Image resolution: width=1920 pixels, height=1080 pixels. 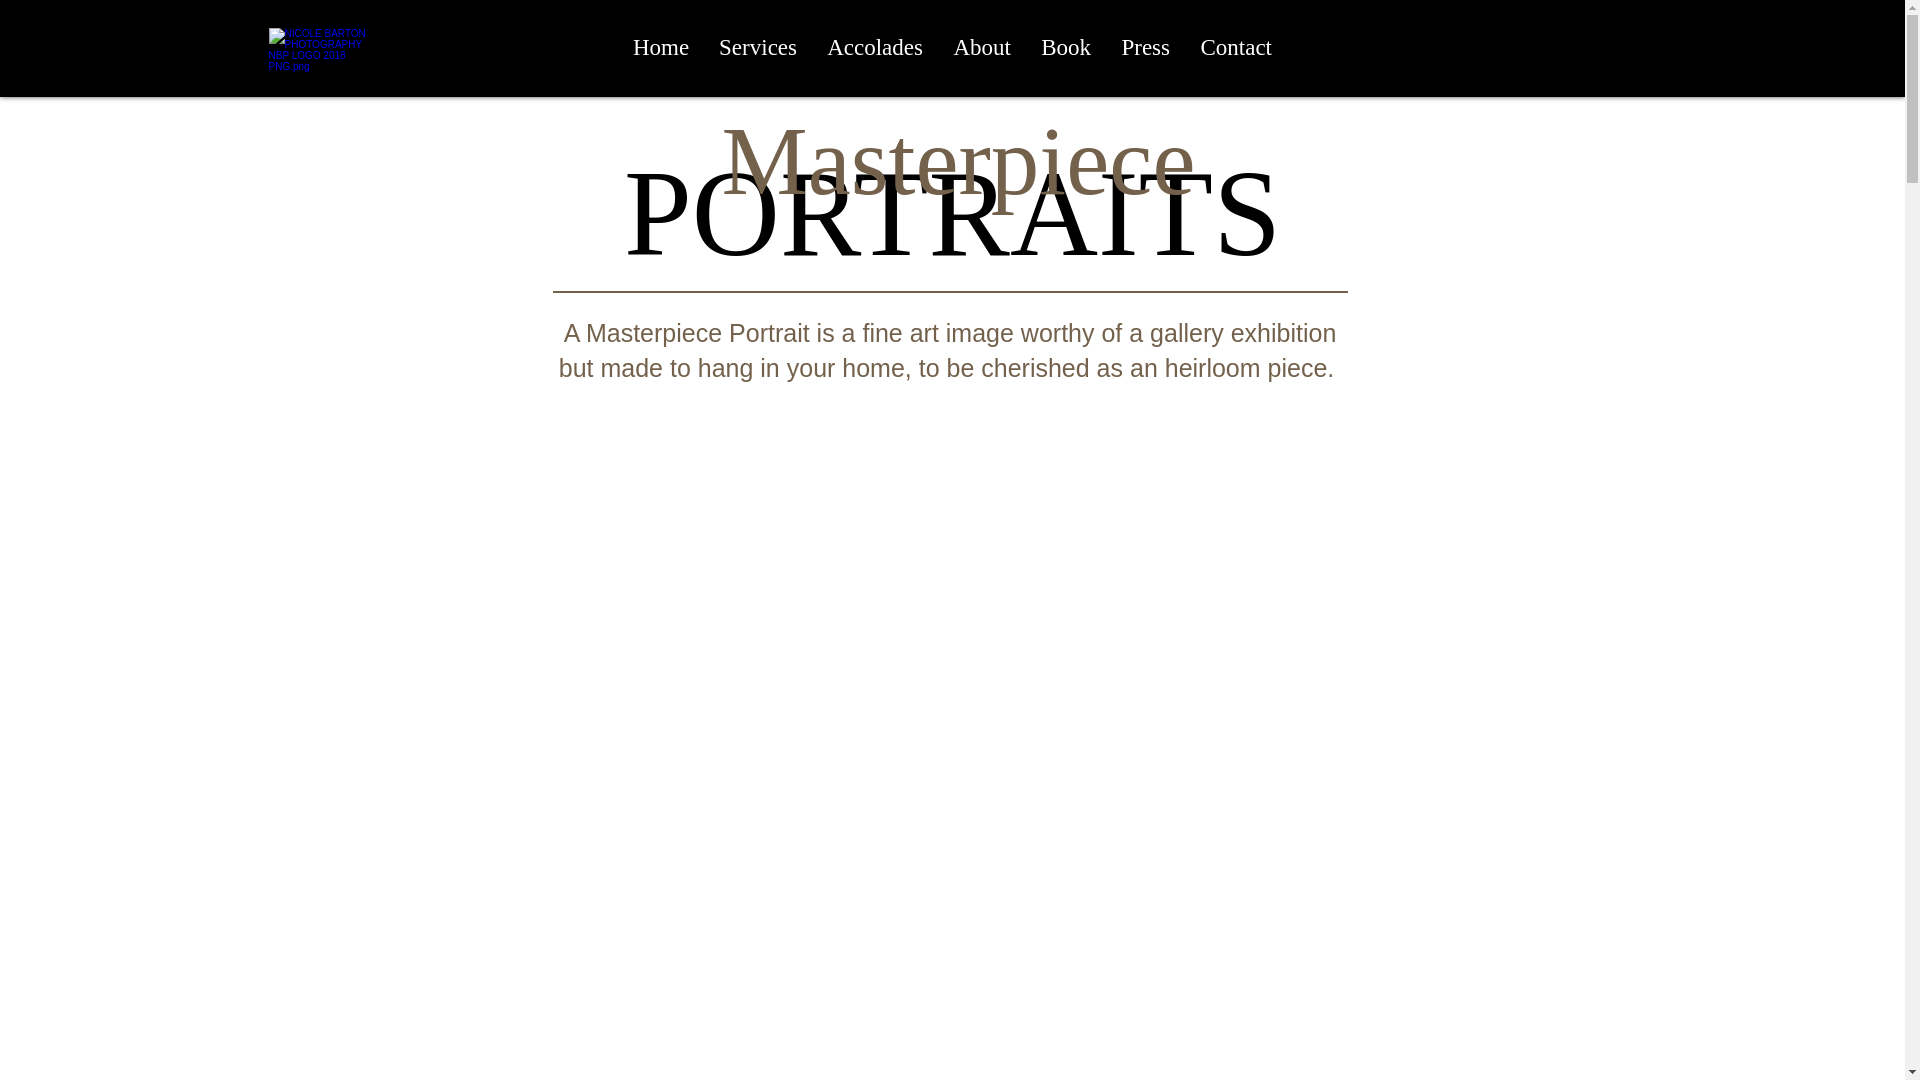 I want to click on Book, so click(x=1065, y=48).